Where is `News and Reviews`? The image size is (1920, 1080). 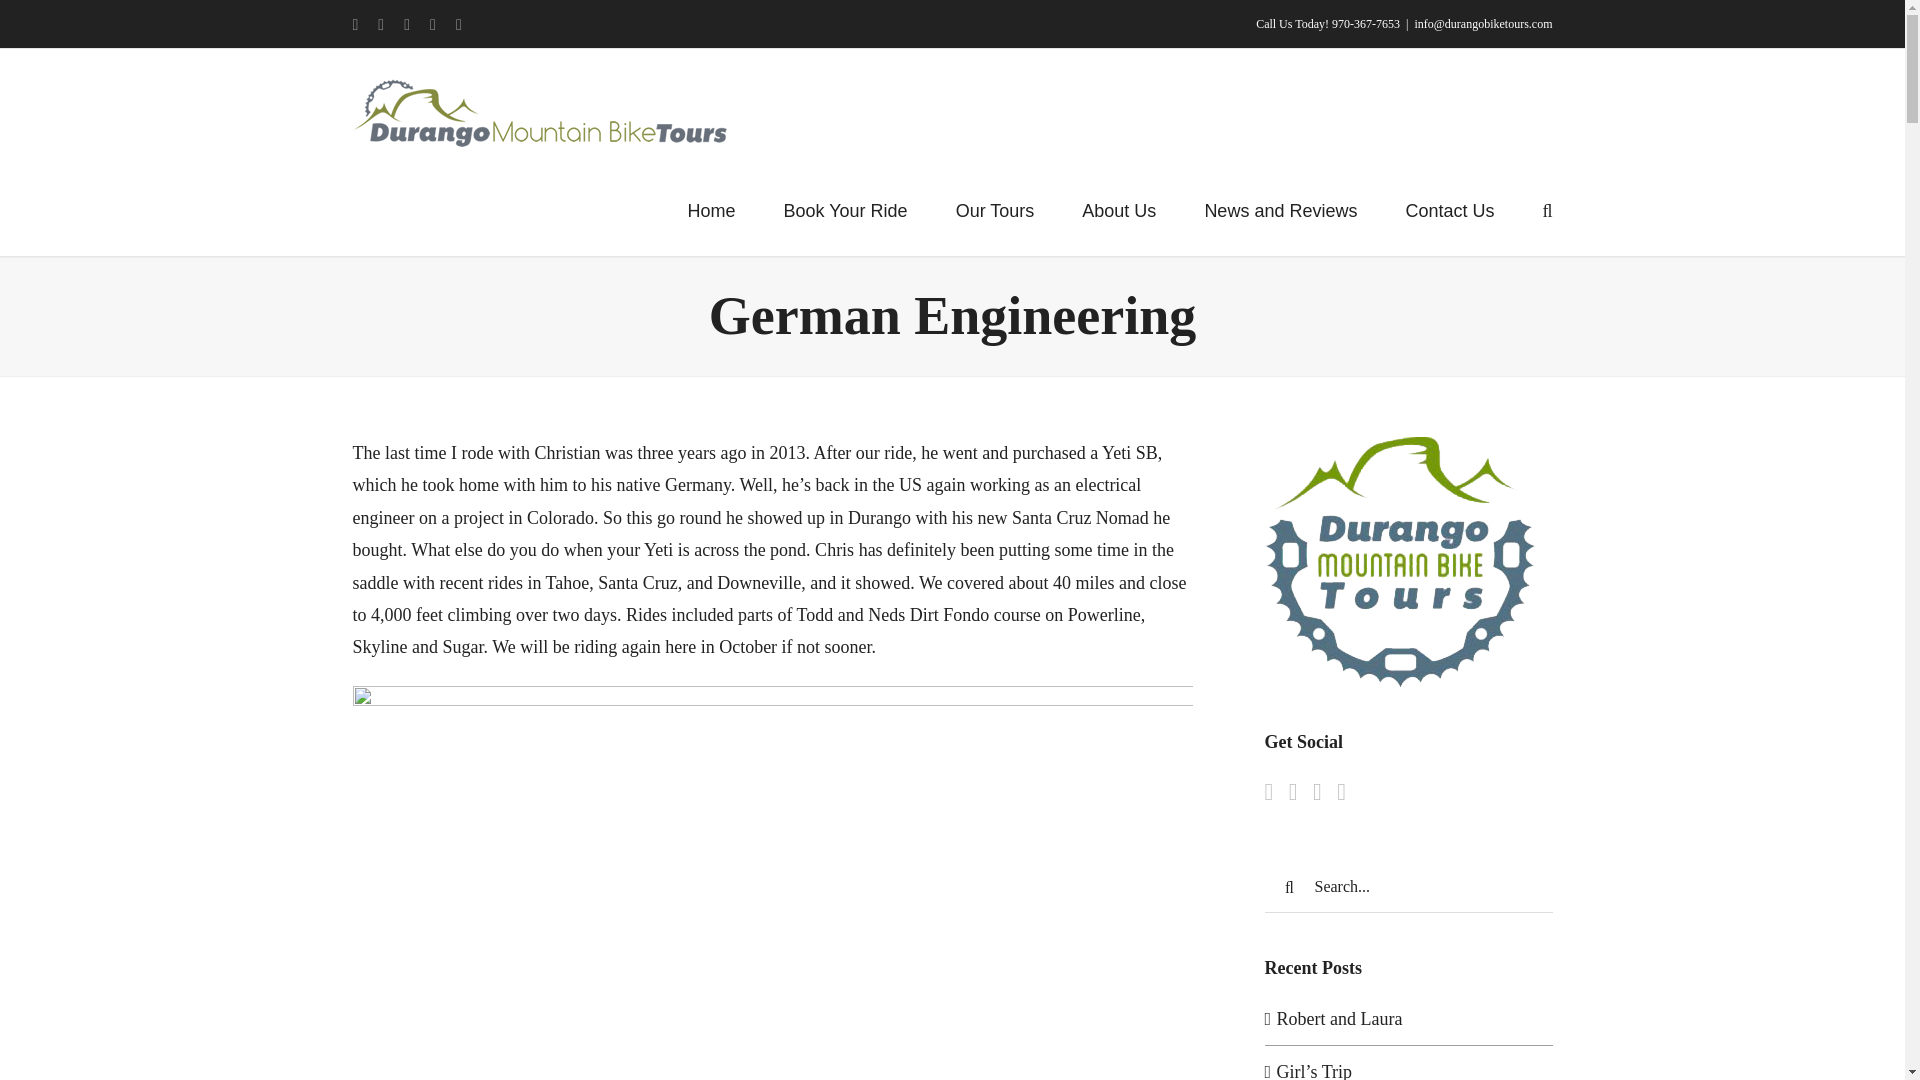
News and Reviews is located at coordinates (1280, 208).